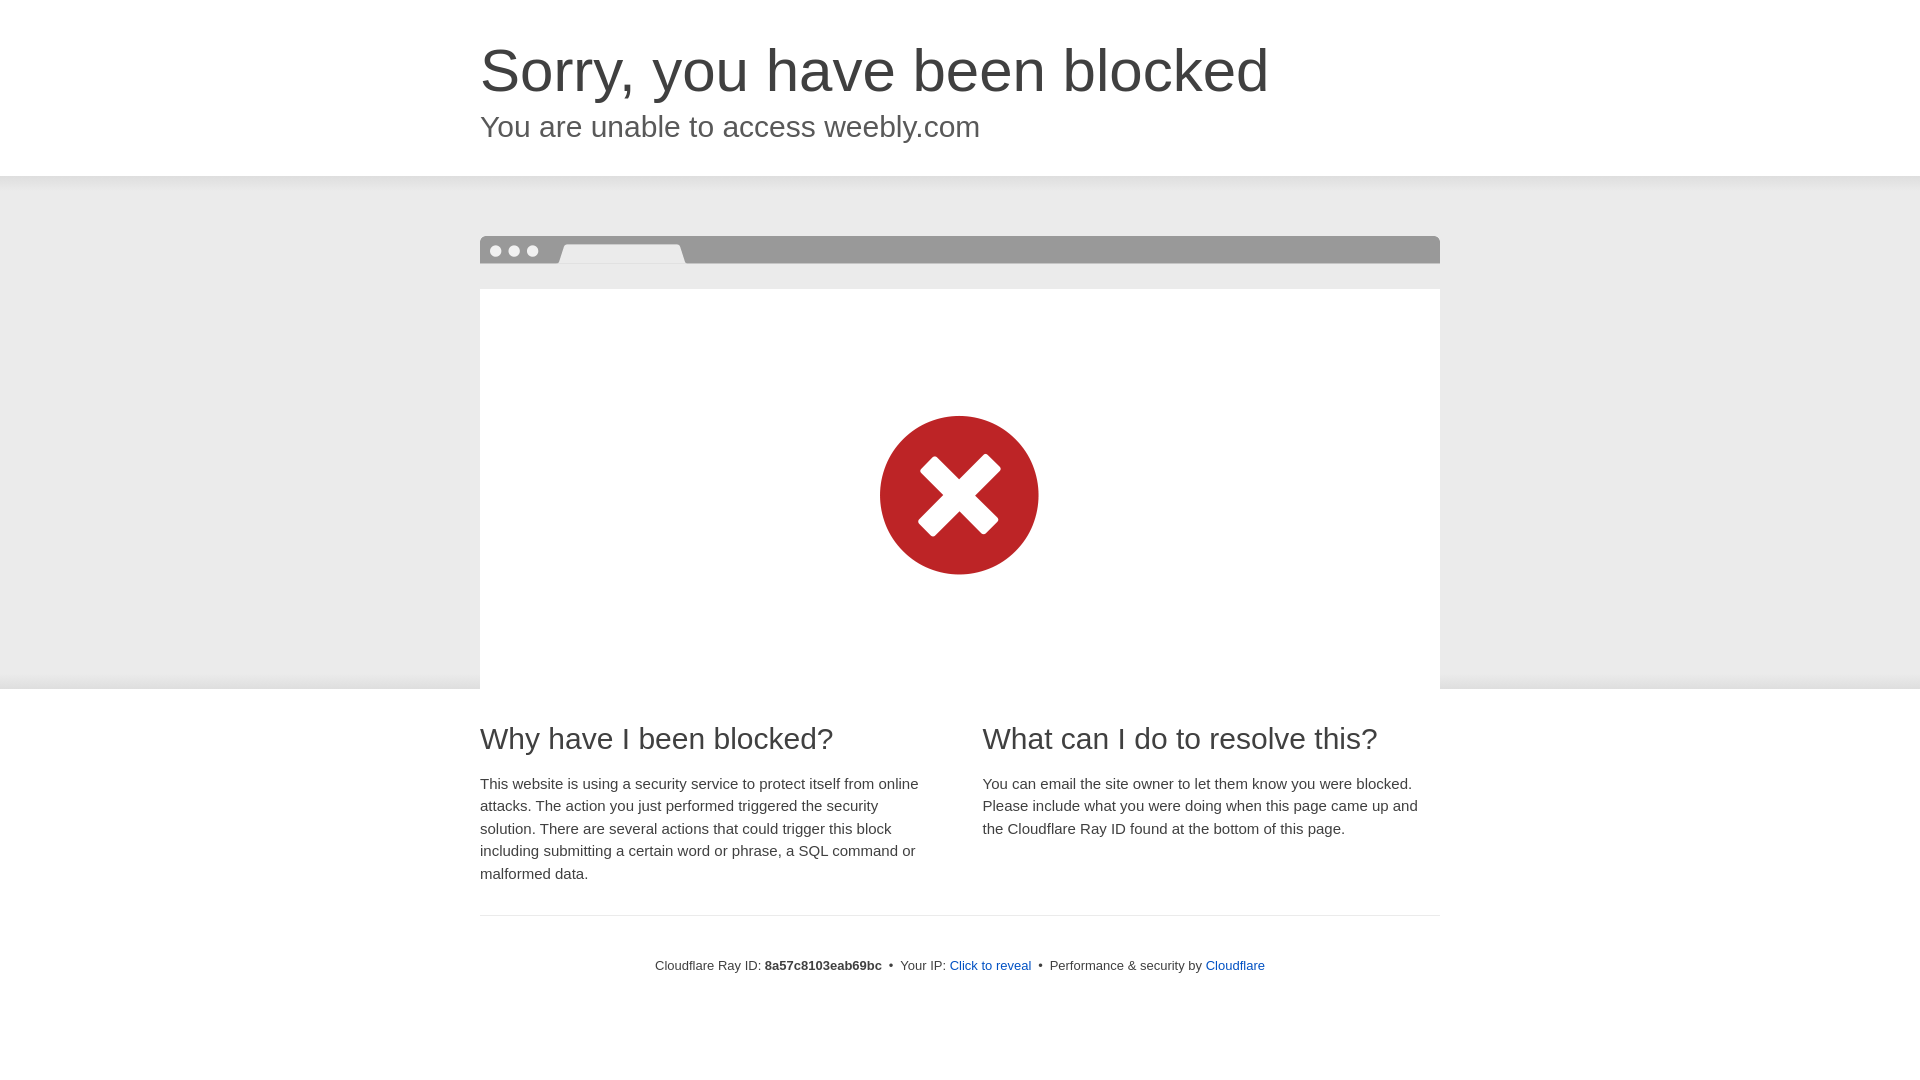 The image size is (1920, 1080). What do you see at coordinates (1235, 965) in the screenshot?
I see `Cloudflare` at bounding box center [1235, 965].